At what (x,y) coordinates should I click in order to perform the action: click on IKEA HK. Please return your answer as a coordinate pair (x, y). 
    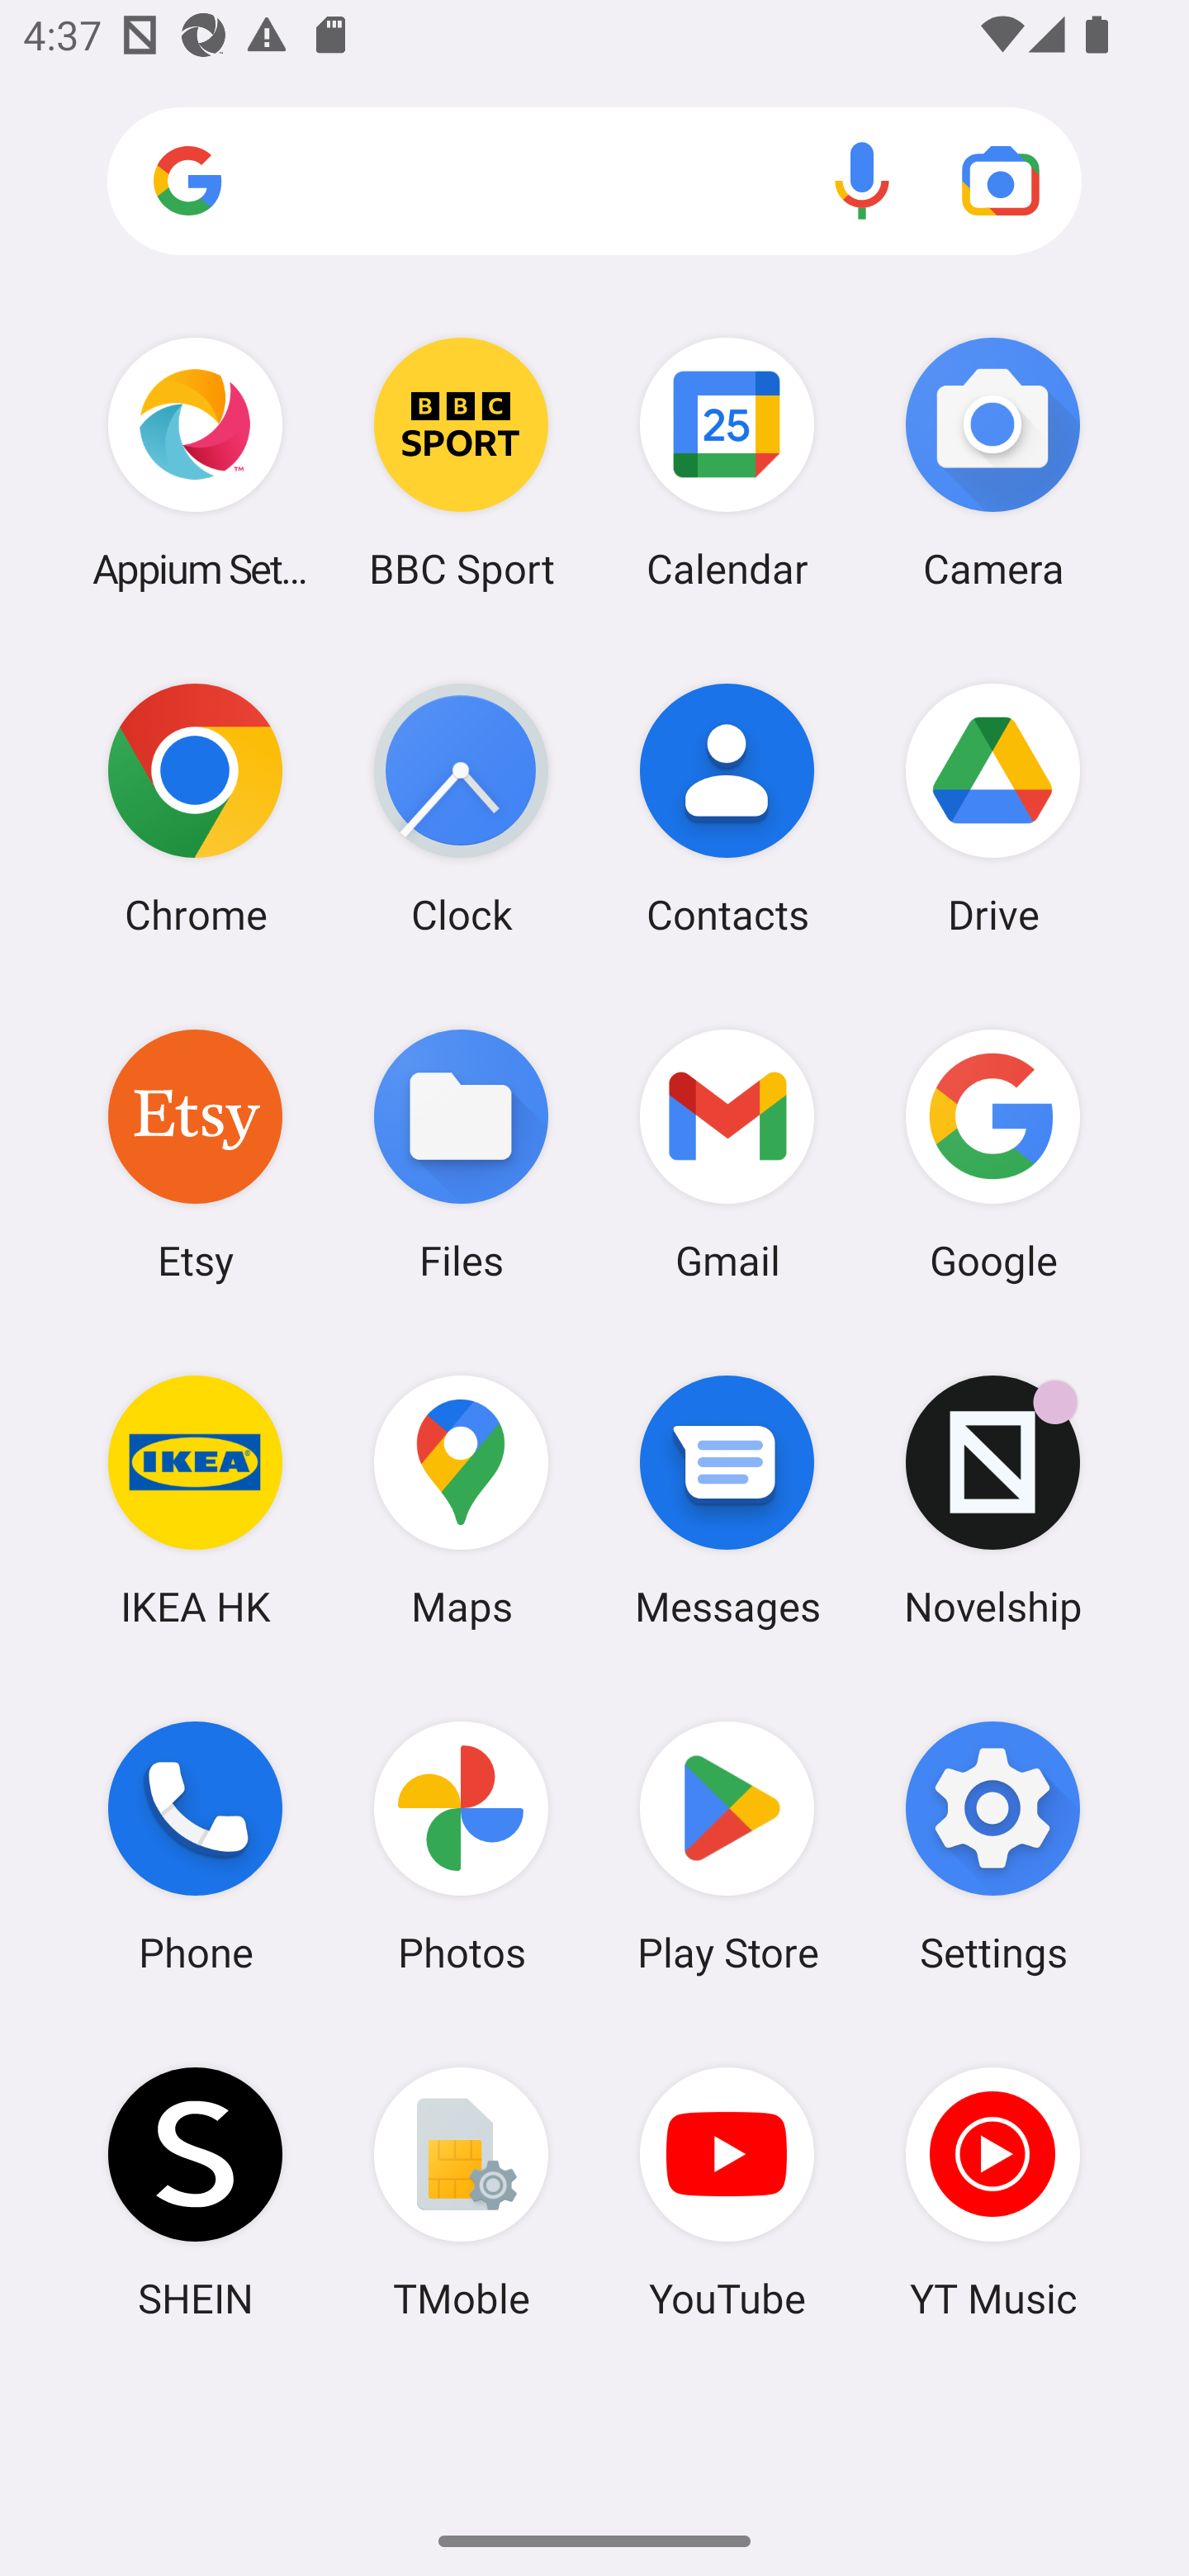
    Looking at the image, I should click on (195, 1500).